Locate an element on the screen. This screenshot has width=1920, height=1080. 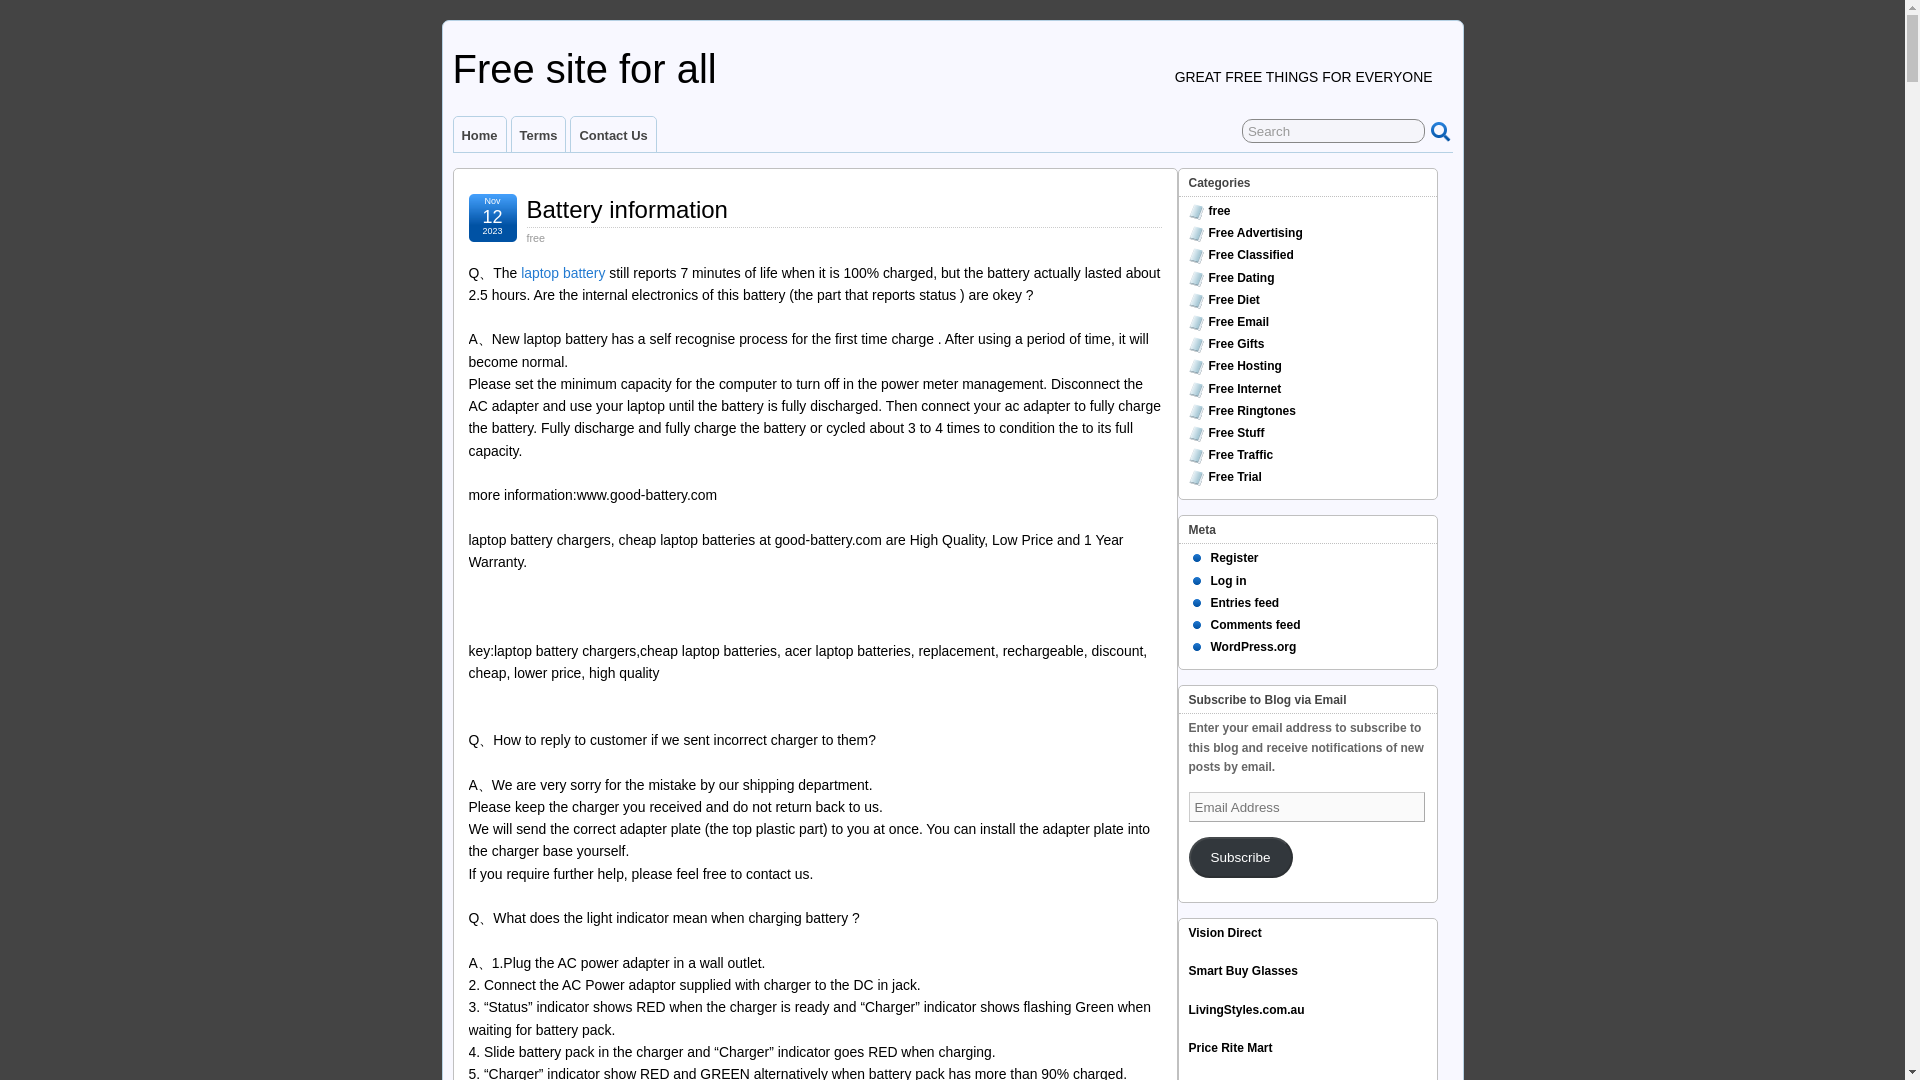
WordPress.org is located at coordinates (1252, 647).